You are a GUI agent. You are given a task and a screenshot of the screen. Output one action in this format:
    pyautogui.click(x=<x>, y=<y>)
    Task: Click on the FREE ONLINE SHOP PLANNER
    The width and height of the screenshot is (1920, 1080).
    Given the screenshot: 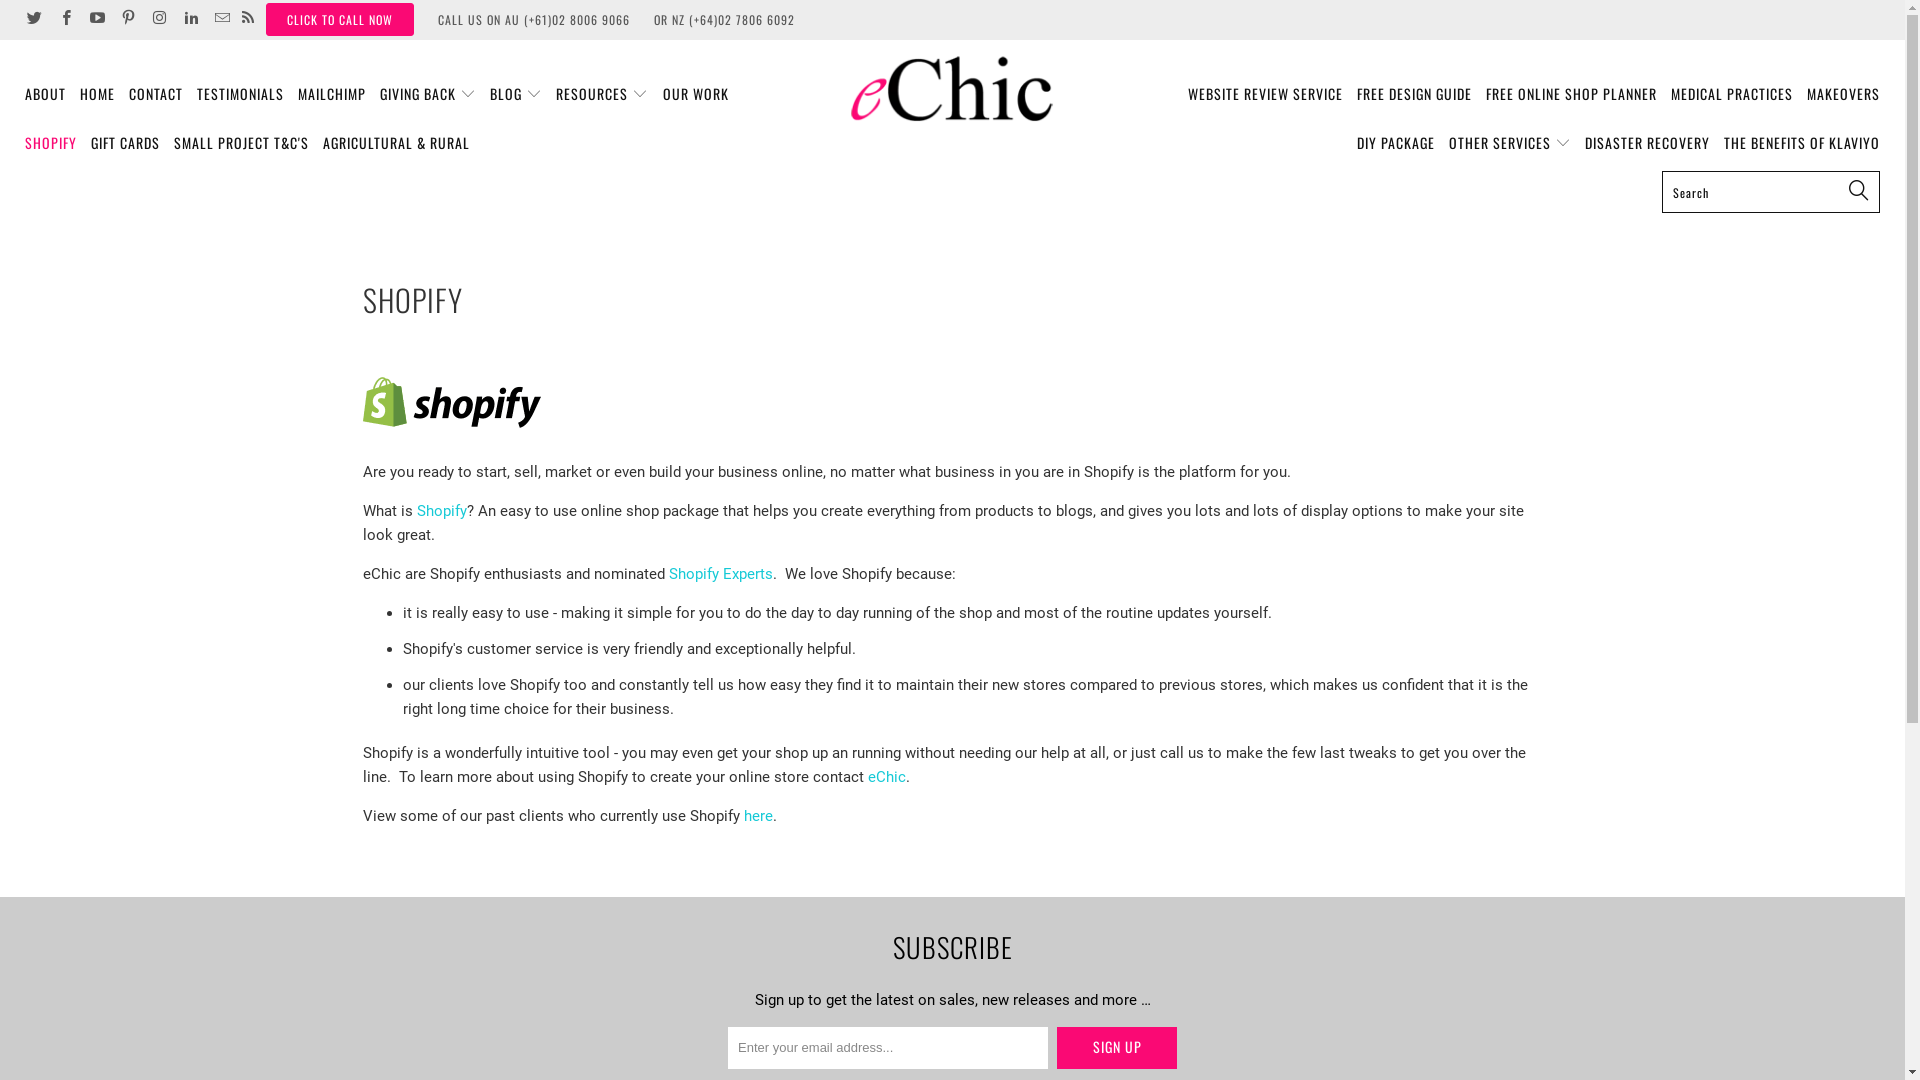 What is the action you would take?
    pyautogui.click(x=1572, y=94)
    